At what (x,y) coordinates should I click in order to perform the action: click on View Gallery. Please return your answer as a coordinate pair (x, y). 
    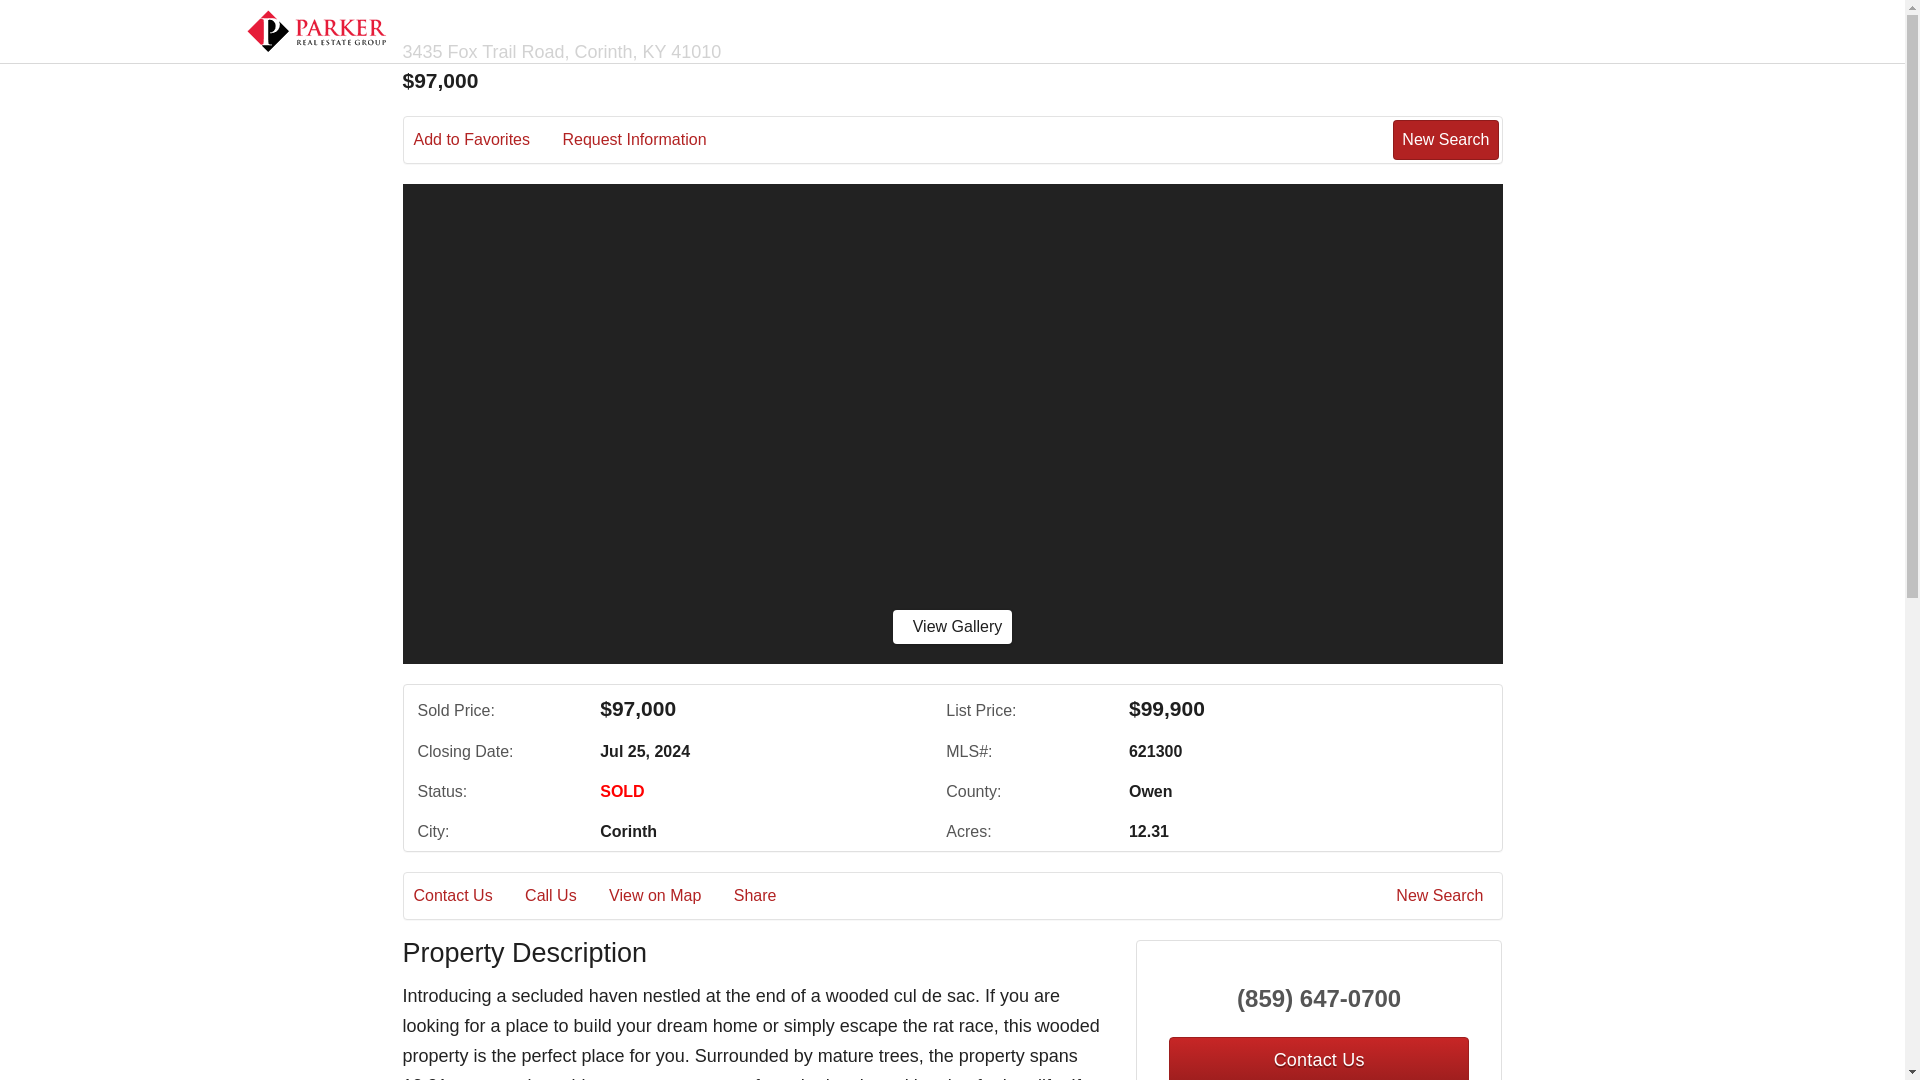
    Looking at the image, I should click on (952, 626).